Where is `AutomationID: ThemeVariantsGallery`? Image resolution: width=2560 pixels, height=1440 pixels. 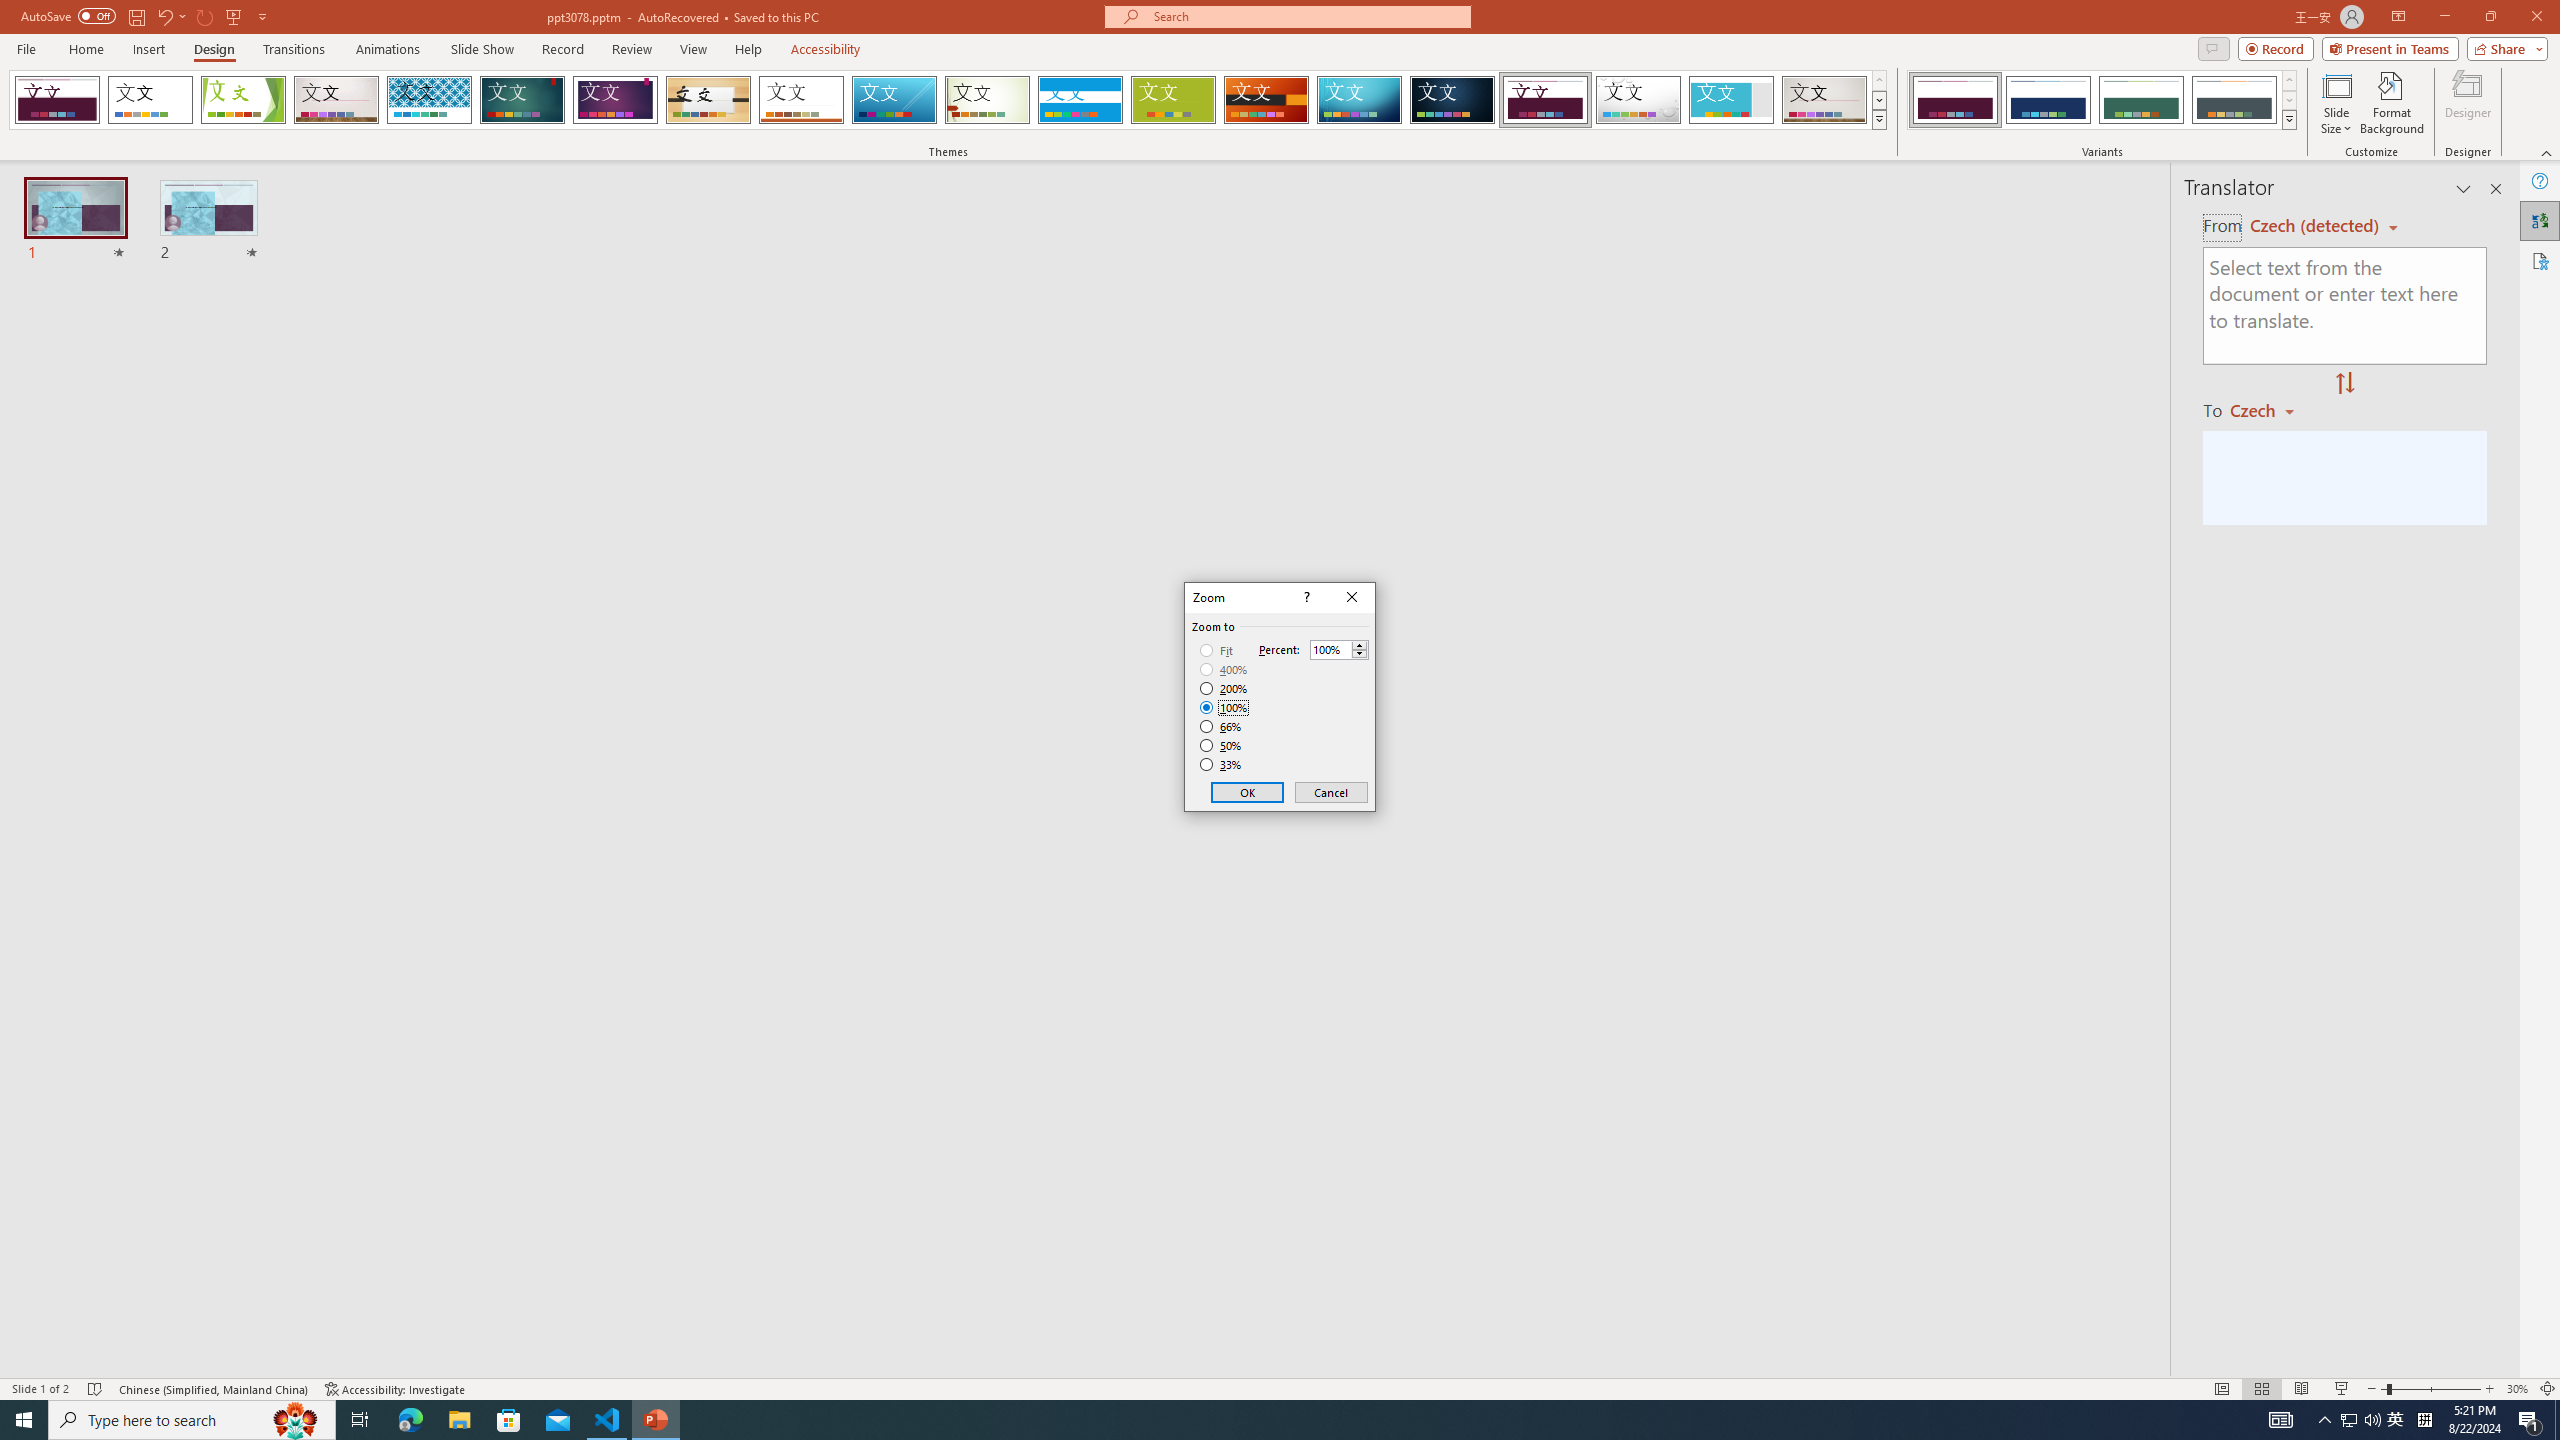 AutomationID: ThemeVariantsGallery is located at coordinates (2102, 100).